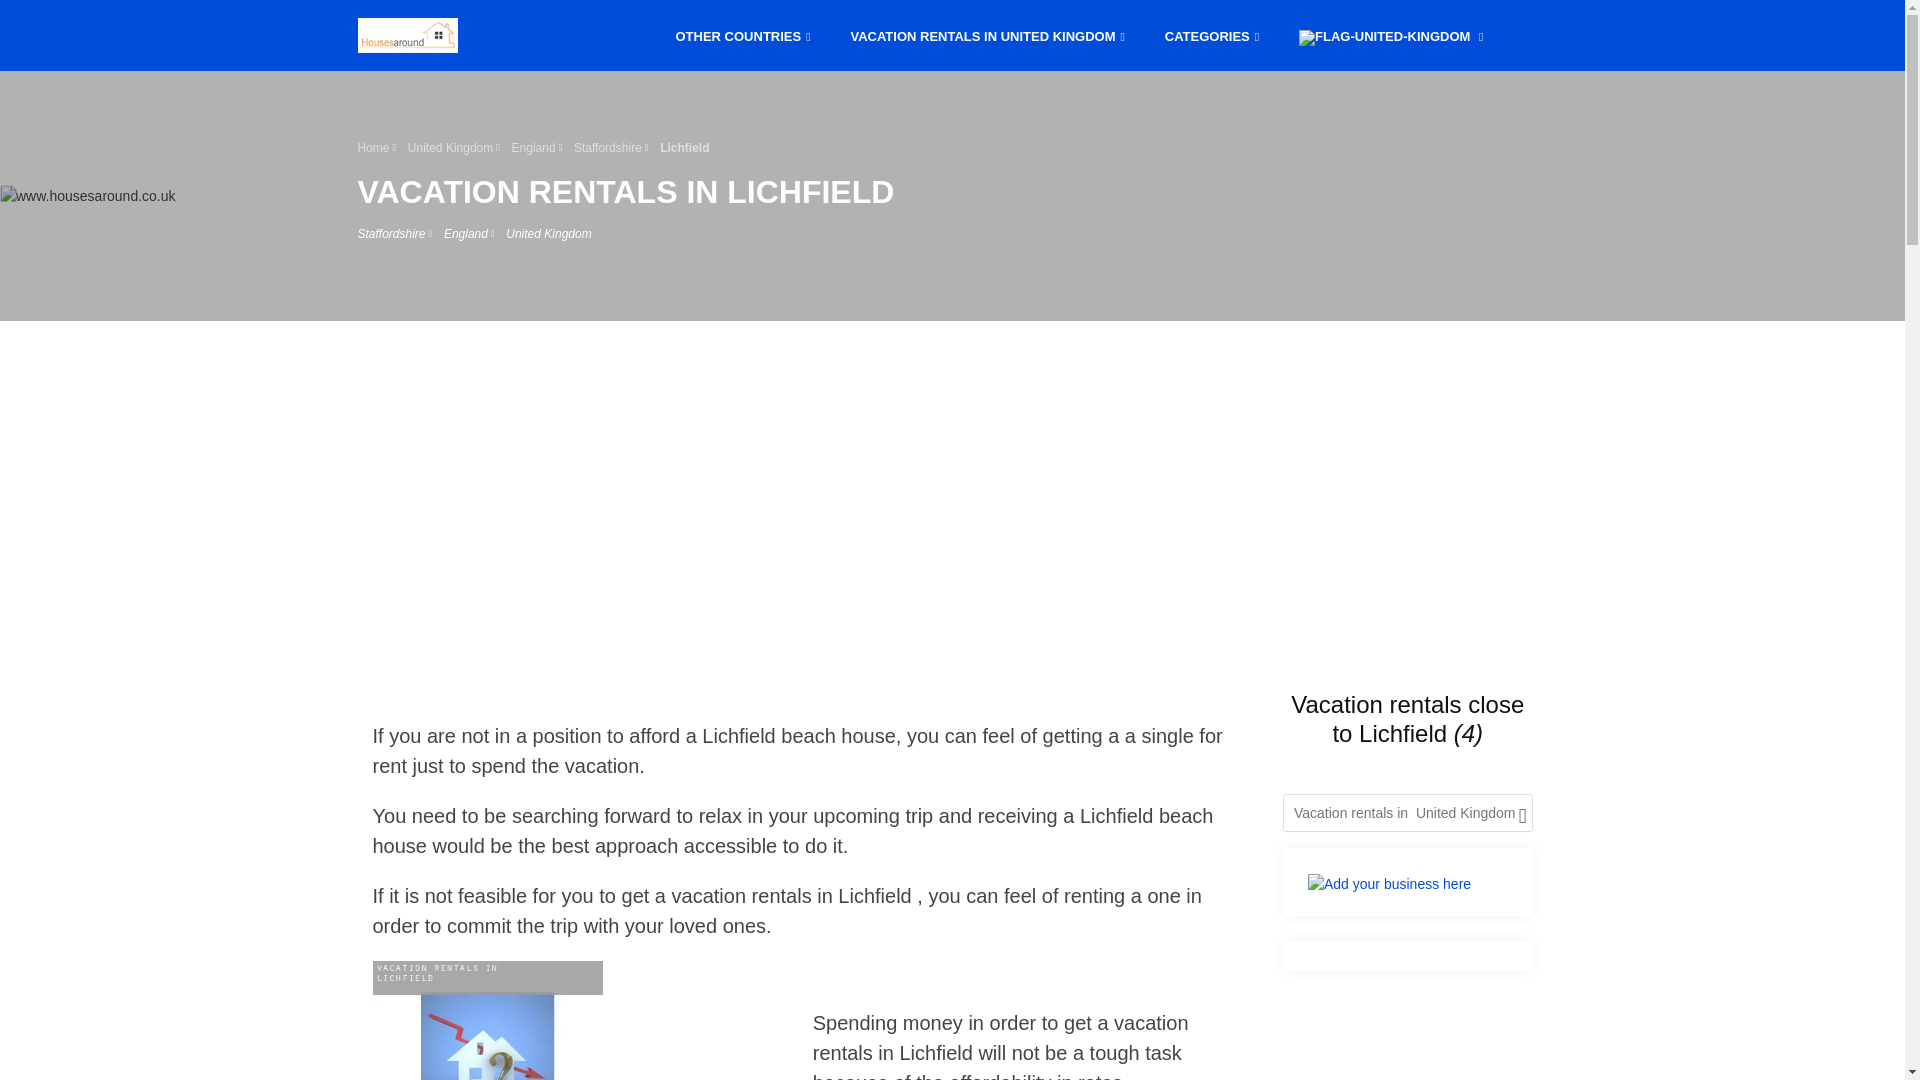 The width and height of the screenshot is (1920, 1080). What do you see at coordinates (986, 34) in the screenshot?
I see `VACATION RENTALS IN UNITED KINGDOM` at bounding box center [986, 34].